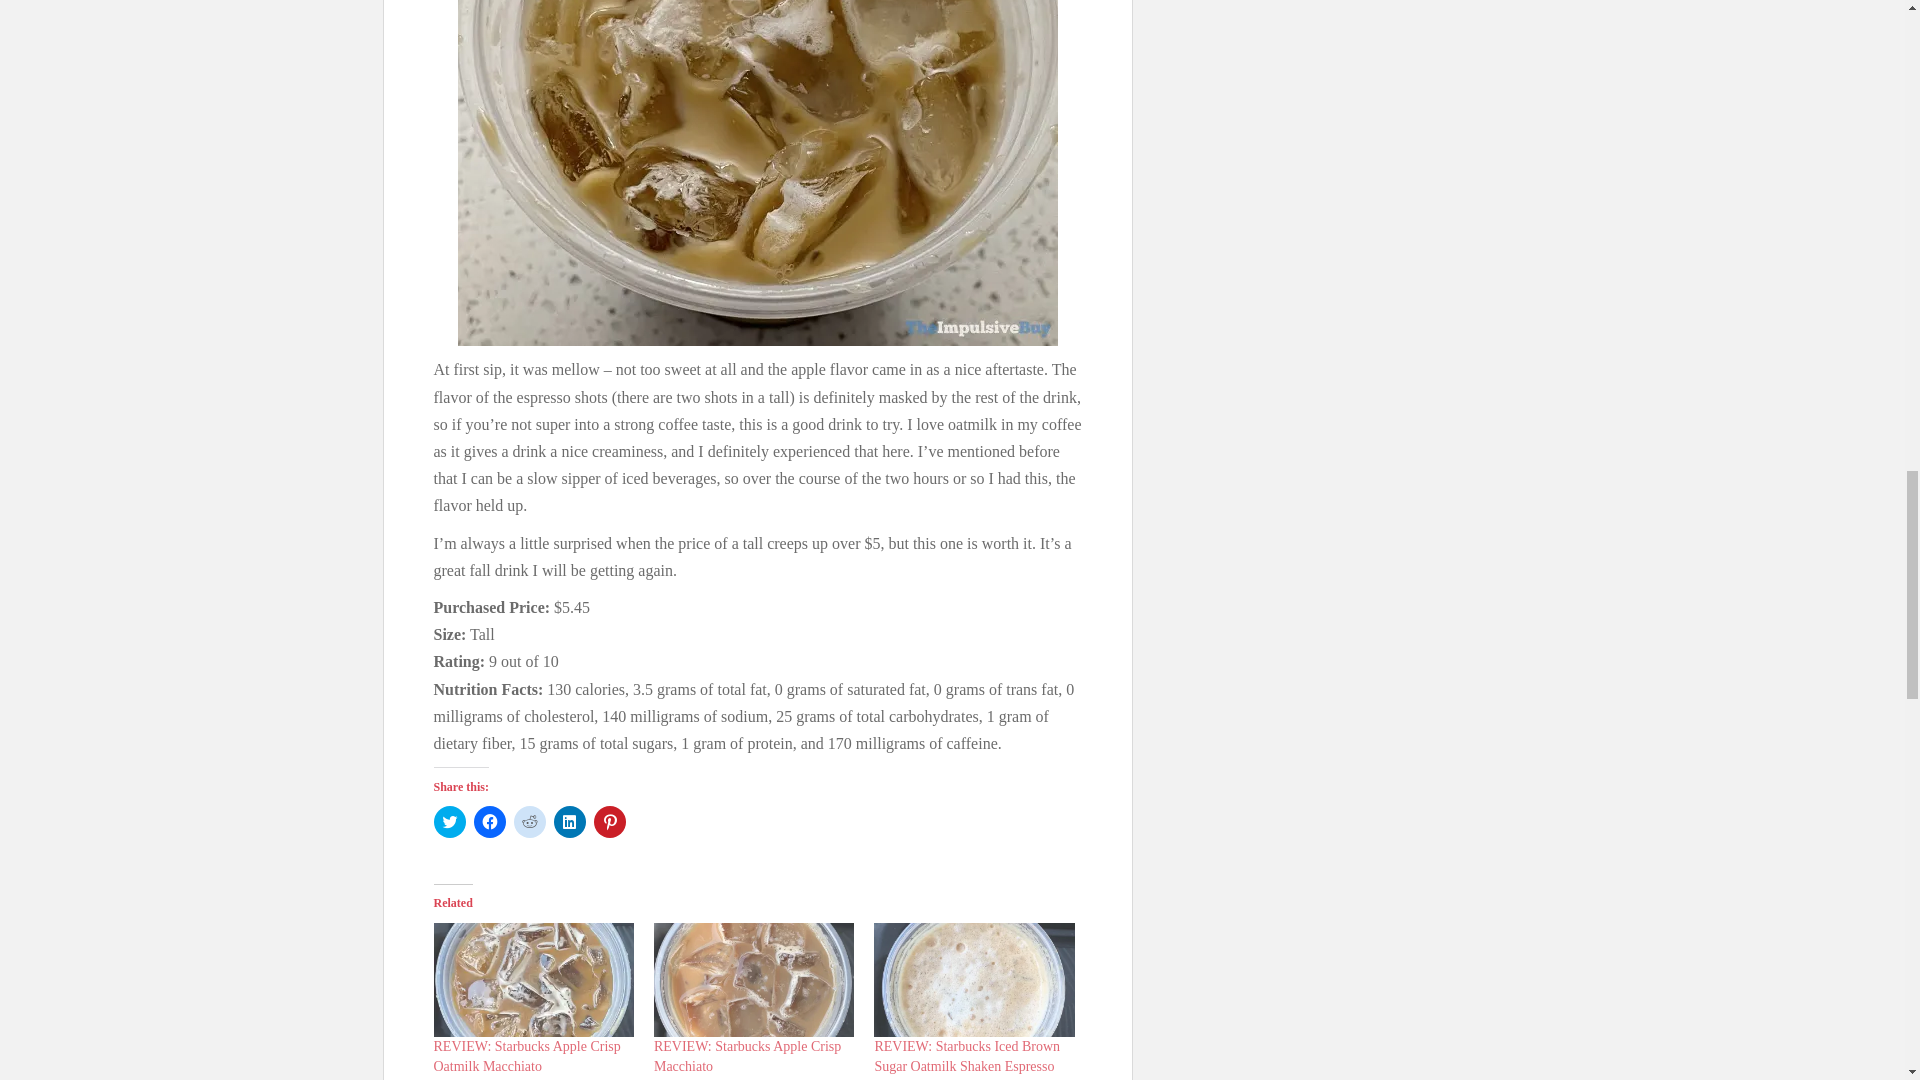  Describe the element at coordinates (533, 980) in the screenshot. I see `REVIEW: Starbucks Apple Crisp Oatmilk Macchiato` at that location.